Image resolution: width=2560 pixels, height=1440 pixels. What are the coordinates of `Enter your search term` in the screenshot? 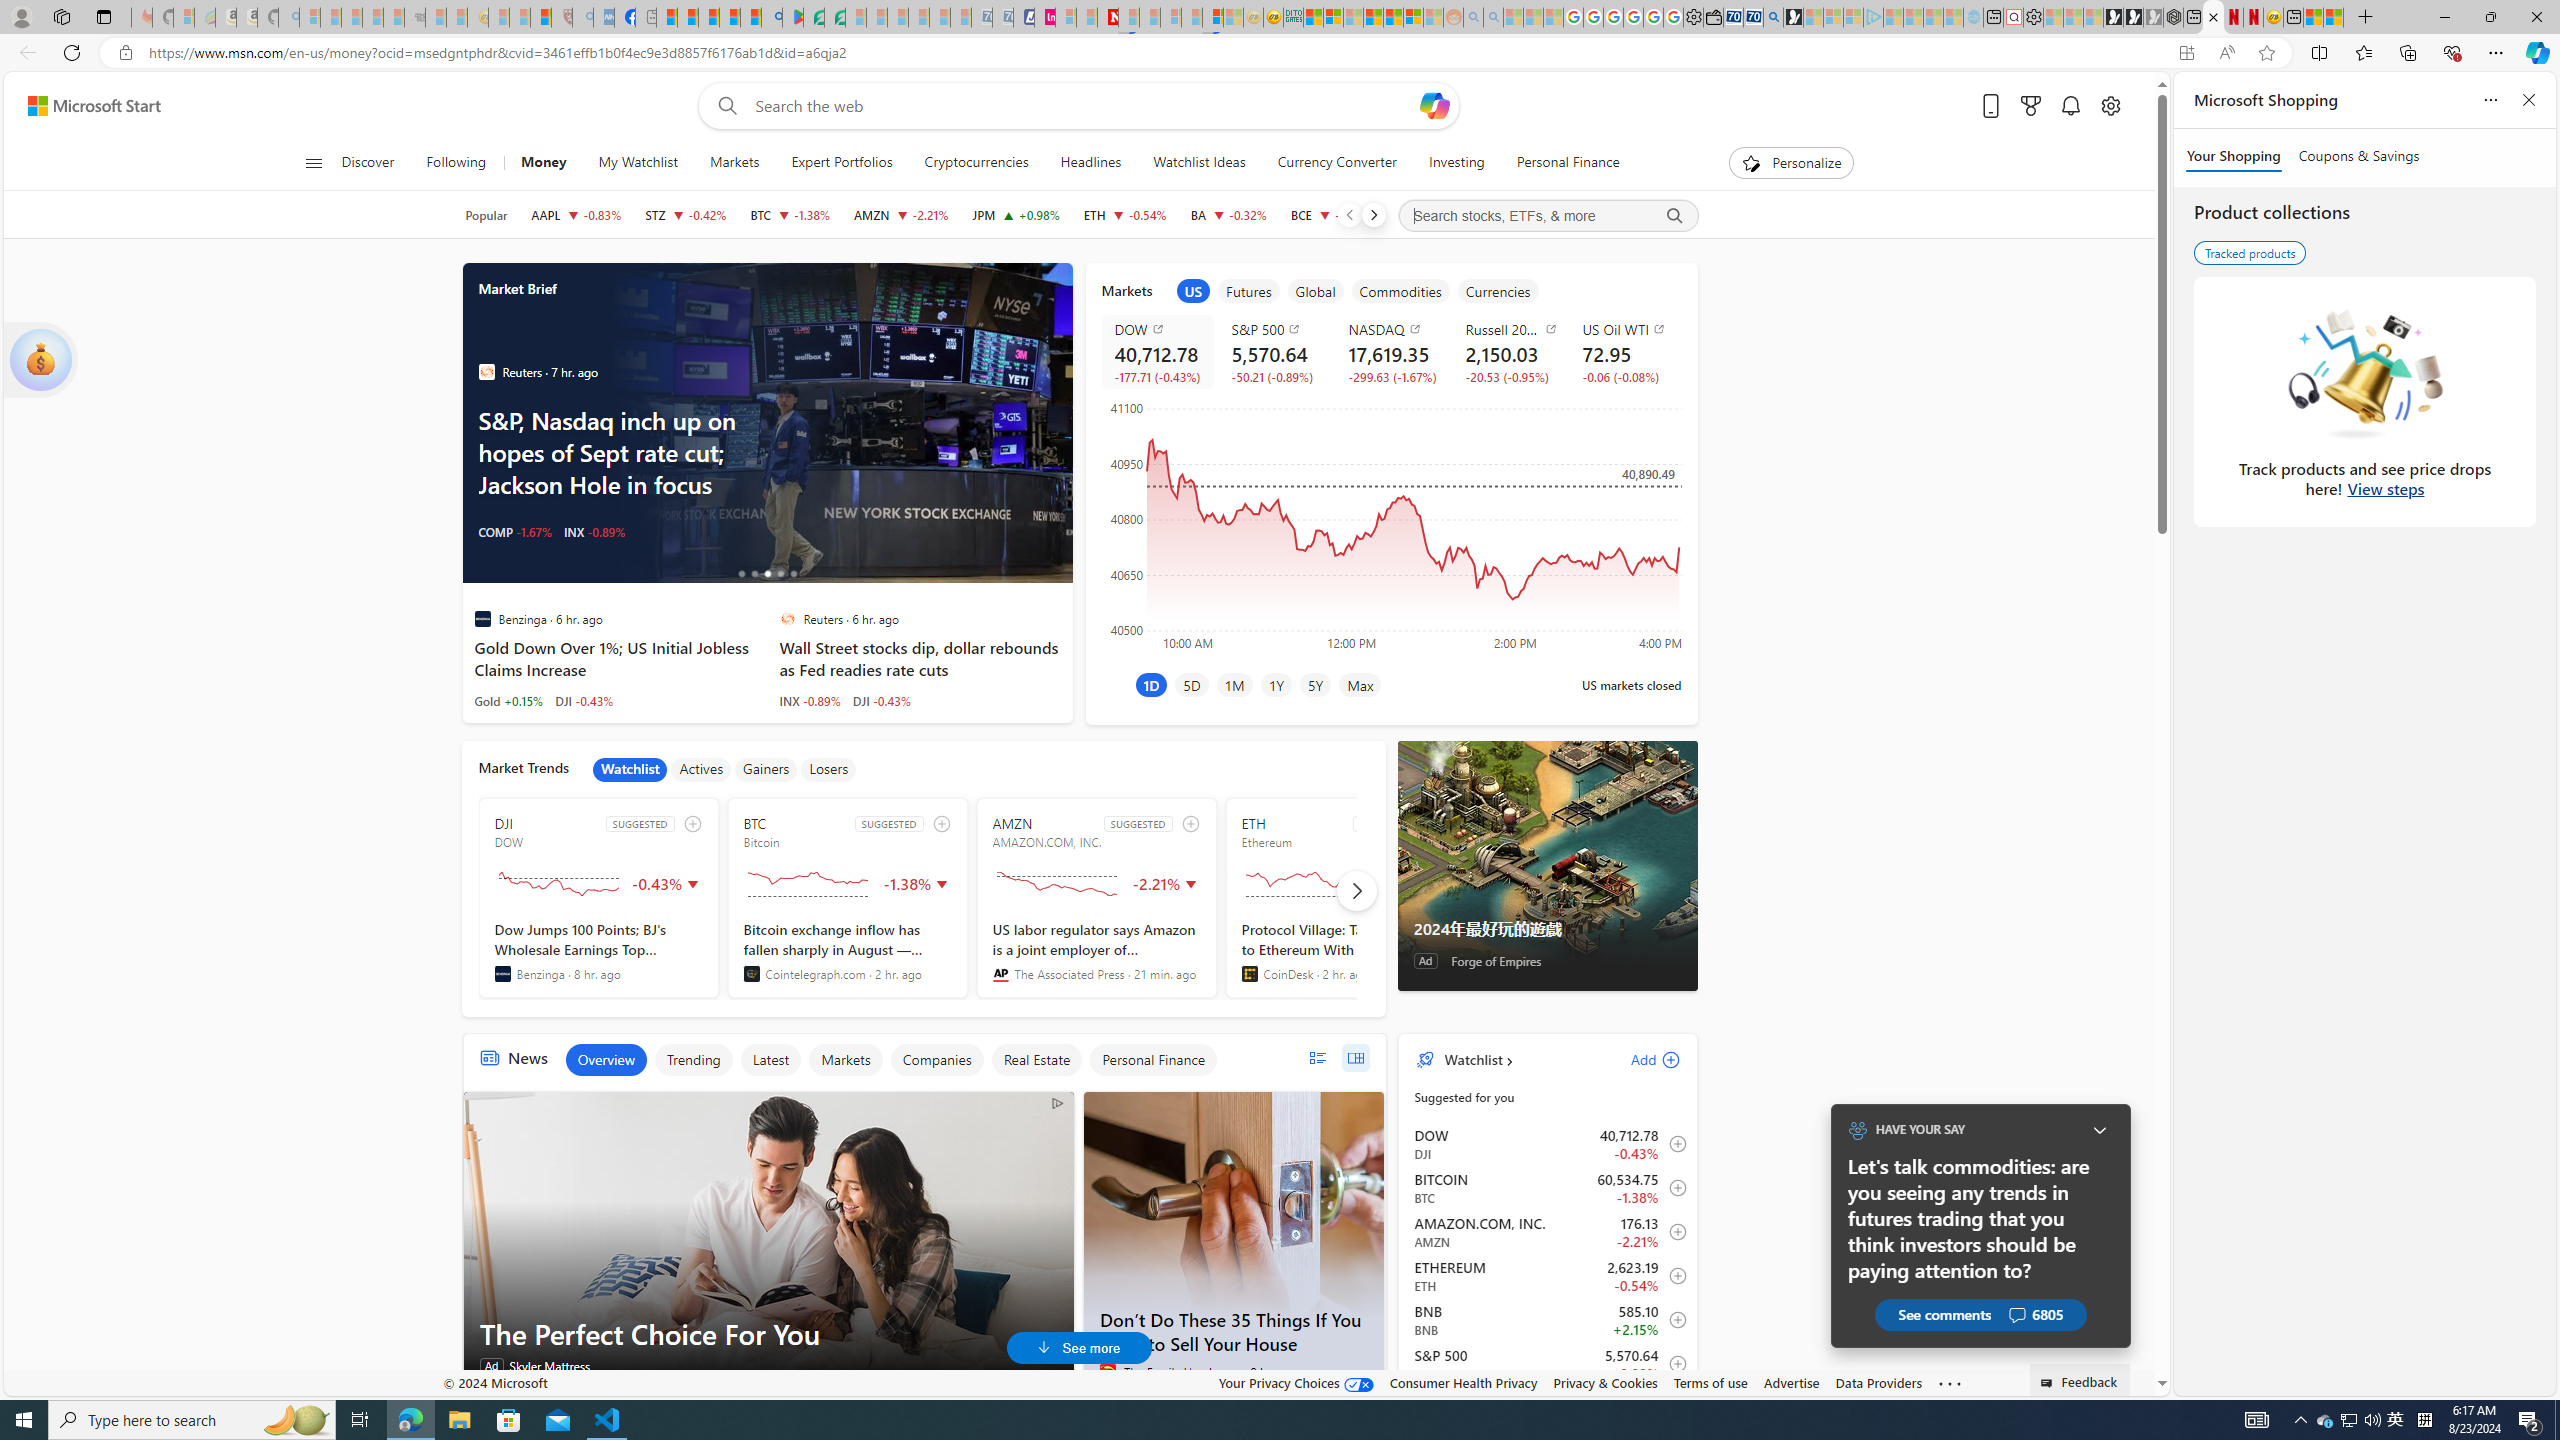 It's located at (1085, 106).